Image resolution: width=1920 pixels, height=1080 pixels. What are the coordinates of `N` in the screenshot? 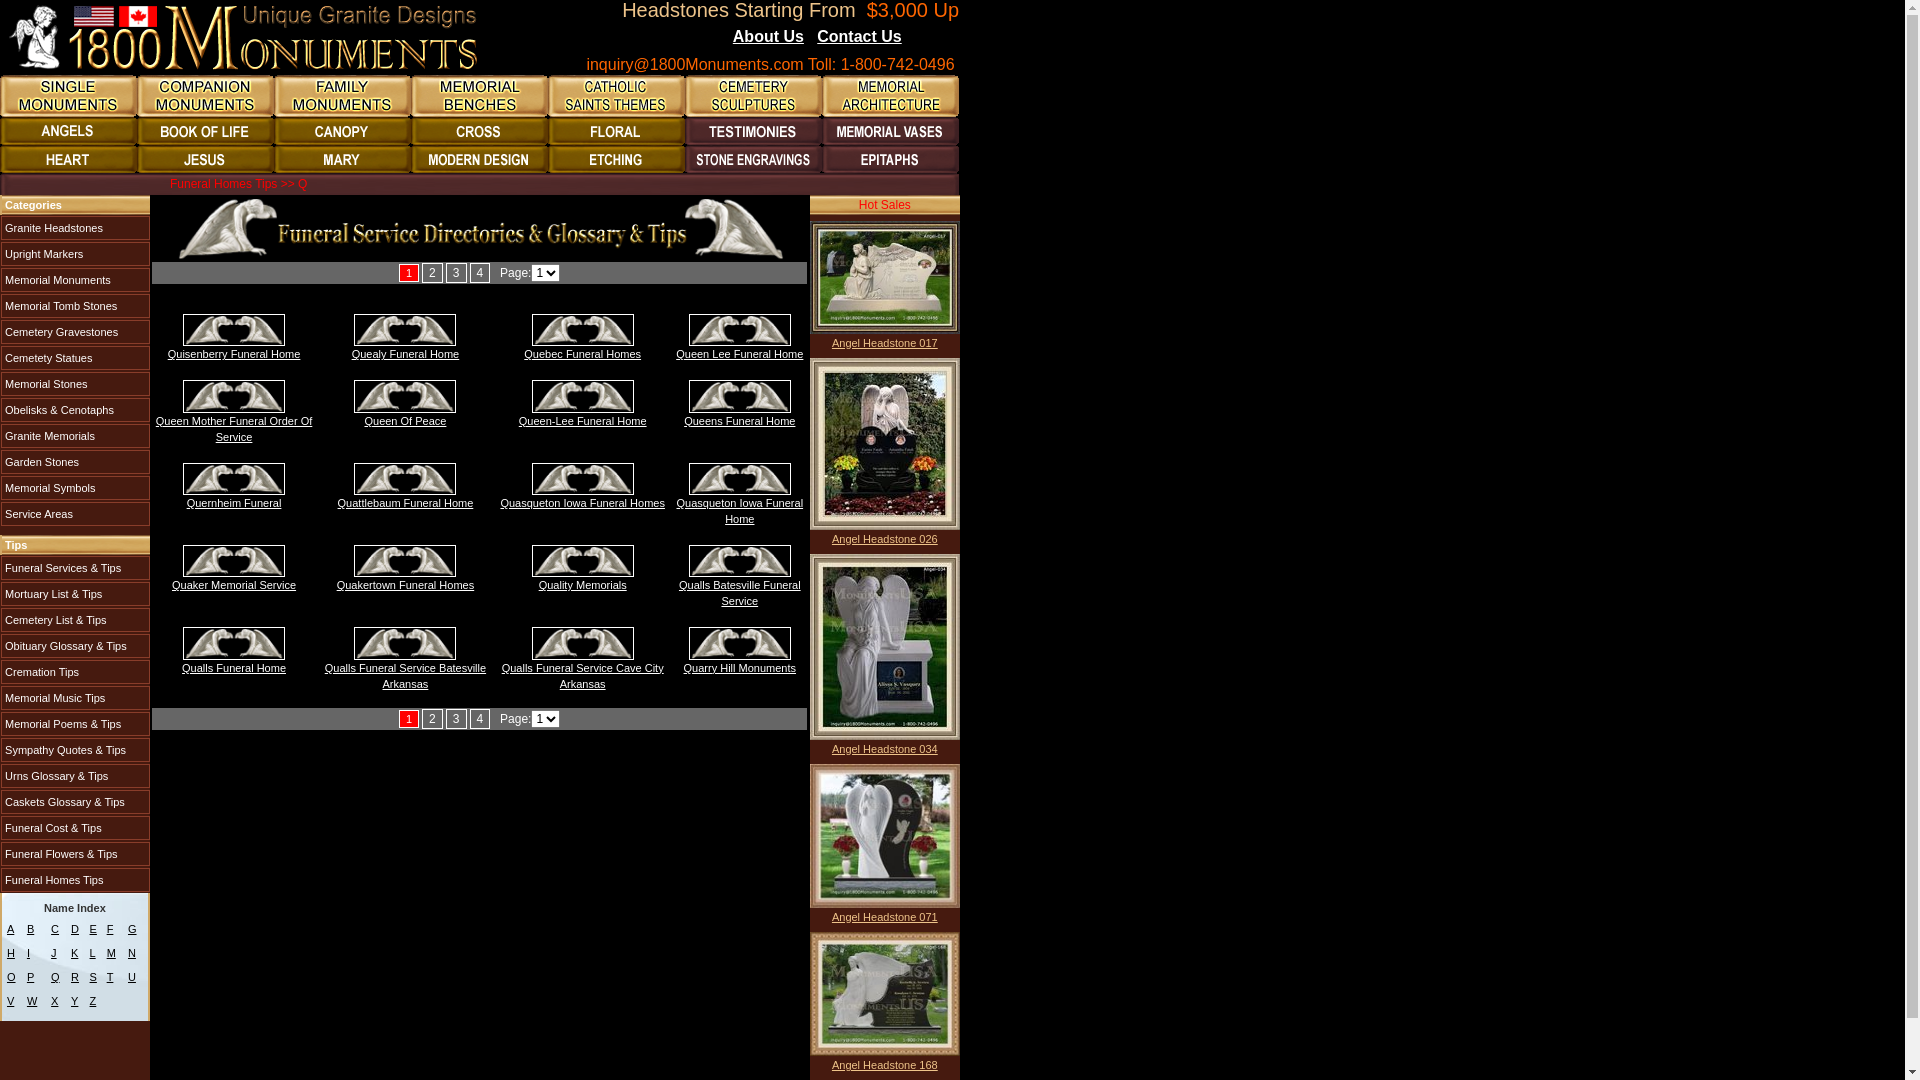 It's located at (132, 953).